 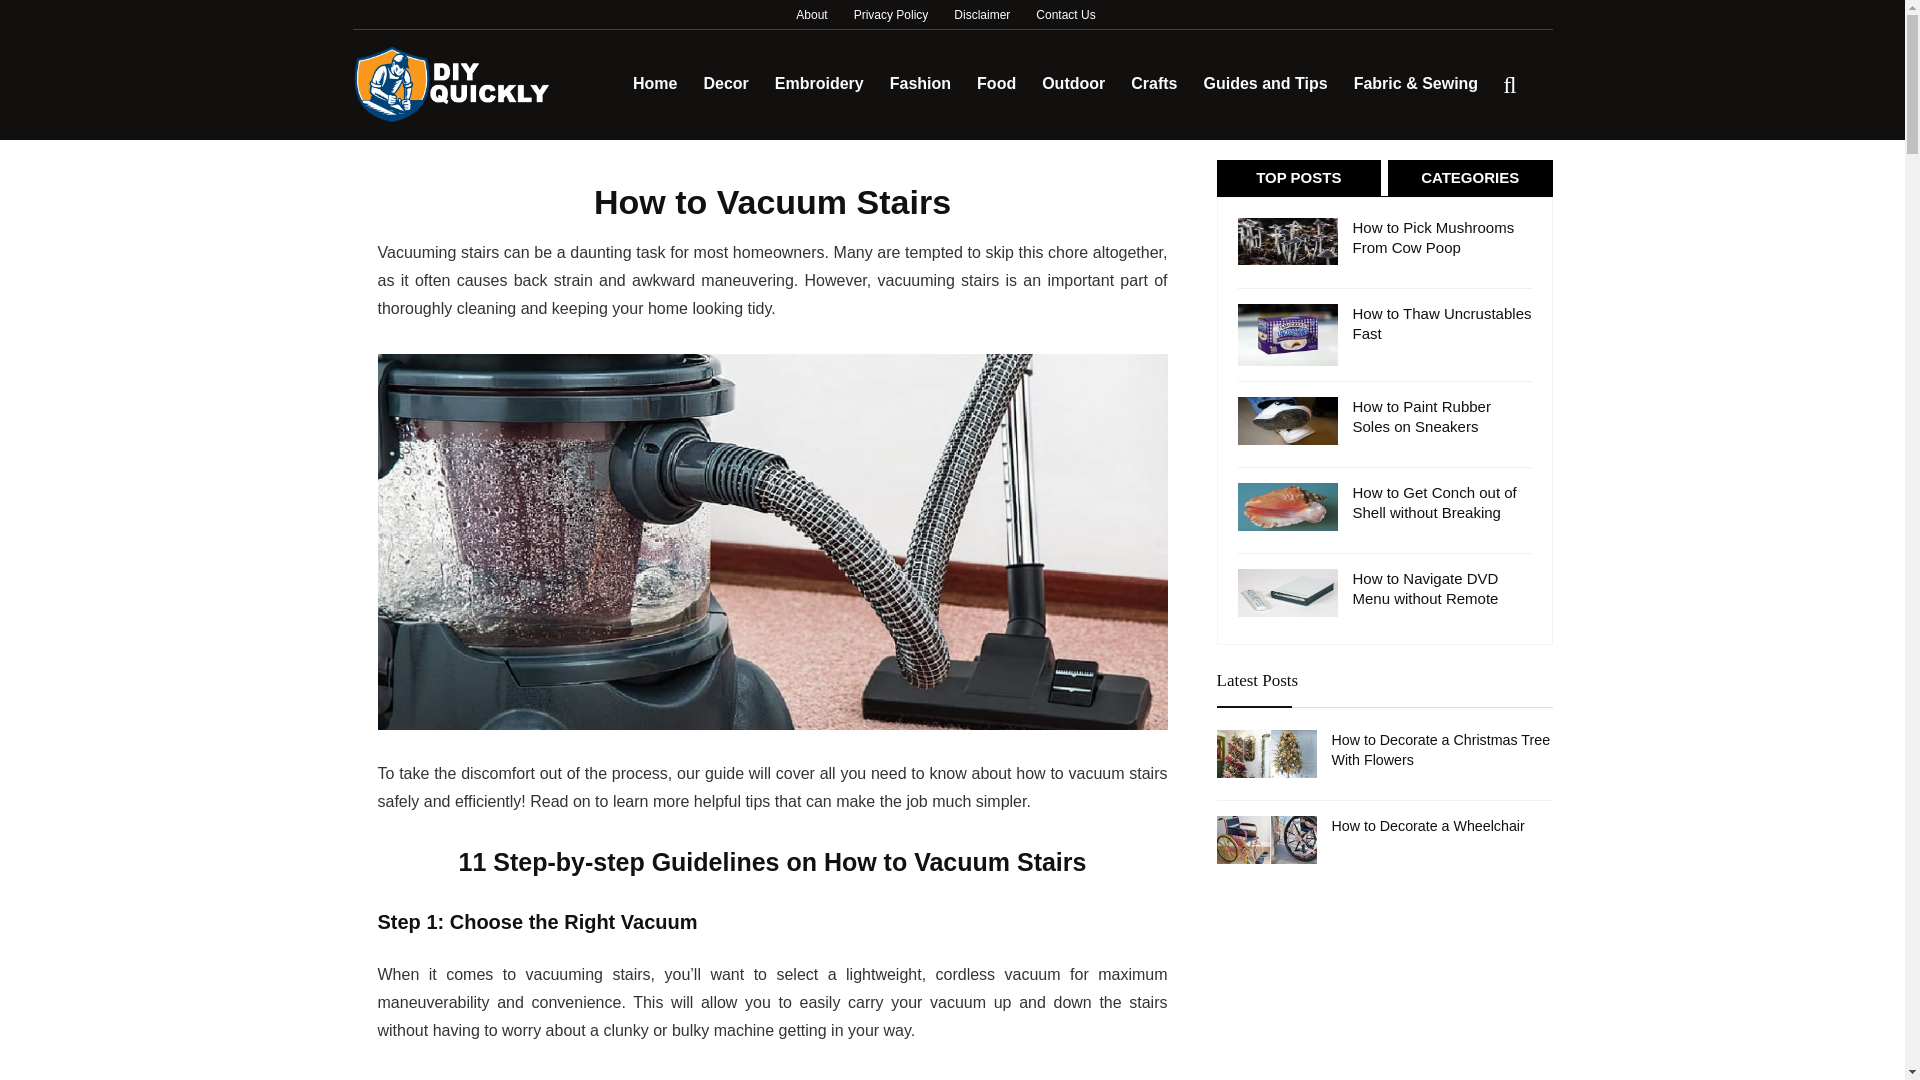 I want to click on How to Pick Mushrooms From Cow Poop, so click(x=1432, y=237).